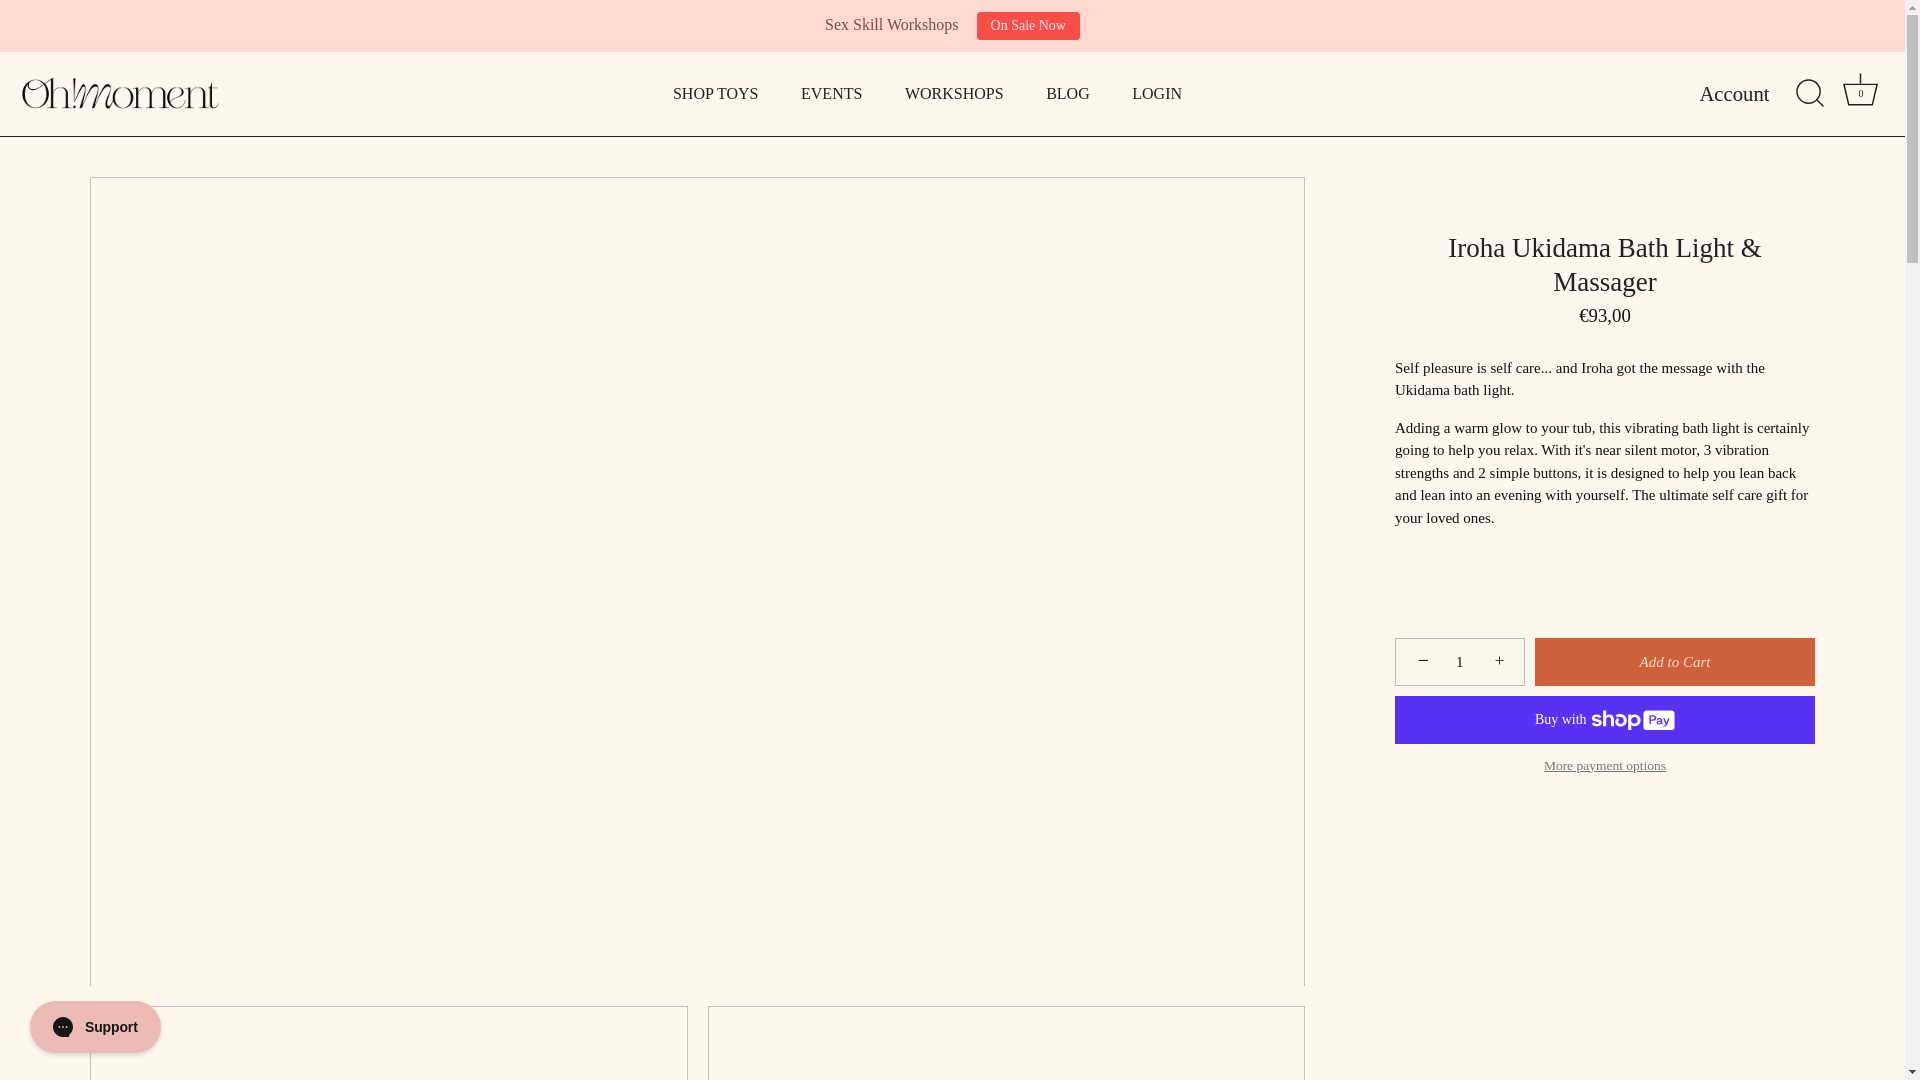 The image size is (1920, 1080). I want to click on On Sale Now, so click(1861, 94).